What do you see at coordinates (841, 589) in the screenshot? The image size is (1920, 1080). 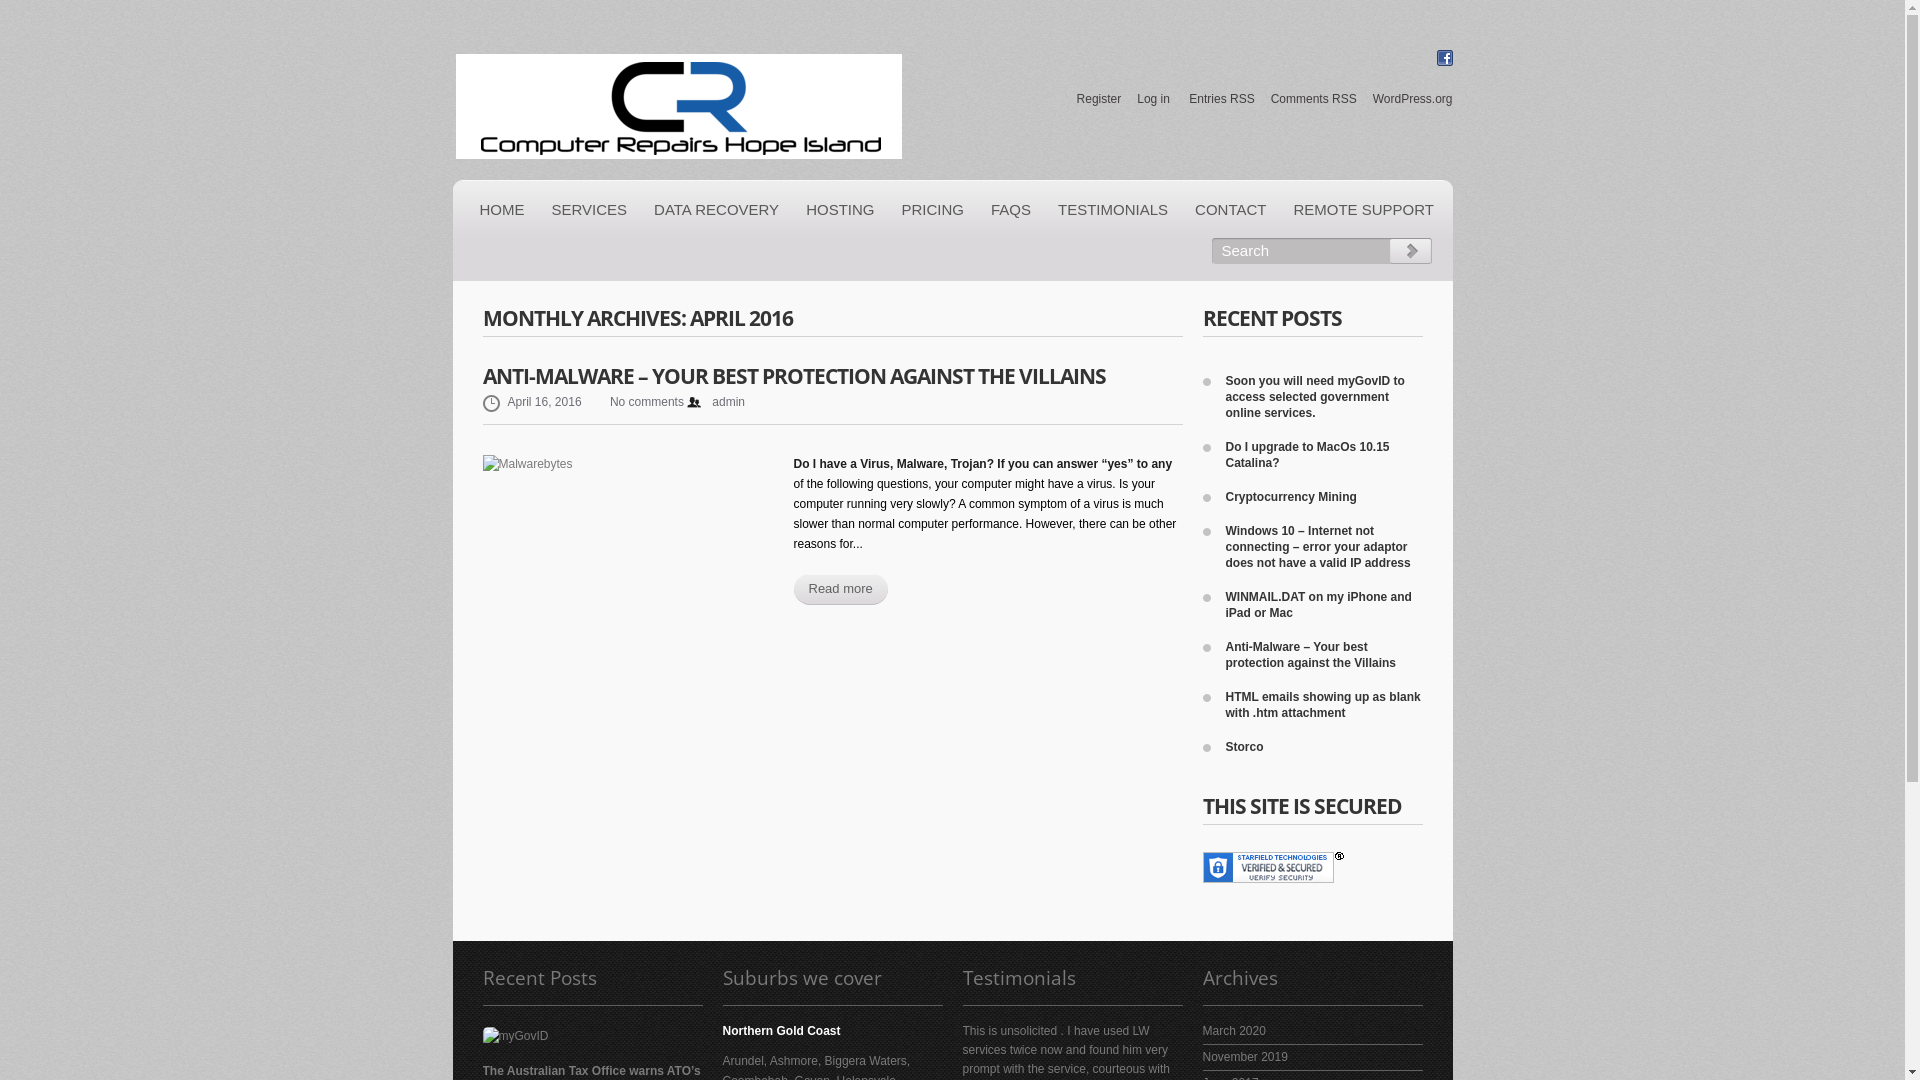 I see `Read more` at bounding box center [841, 589].